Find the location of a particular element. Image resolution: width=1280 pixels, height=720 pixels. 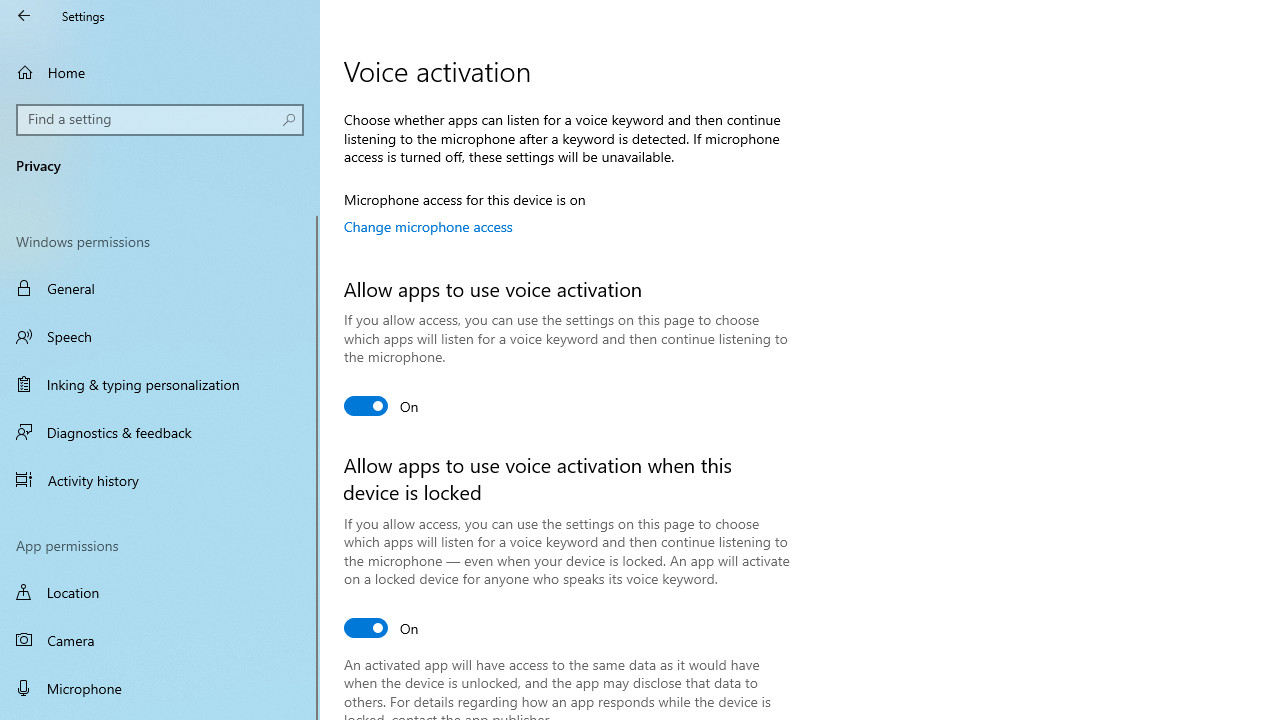

Microphone is located at coordinates (160, 688).